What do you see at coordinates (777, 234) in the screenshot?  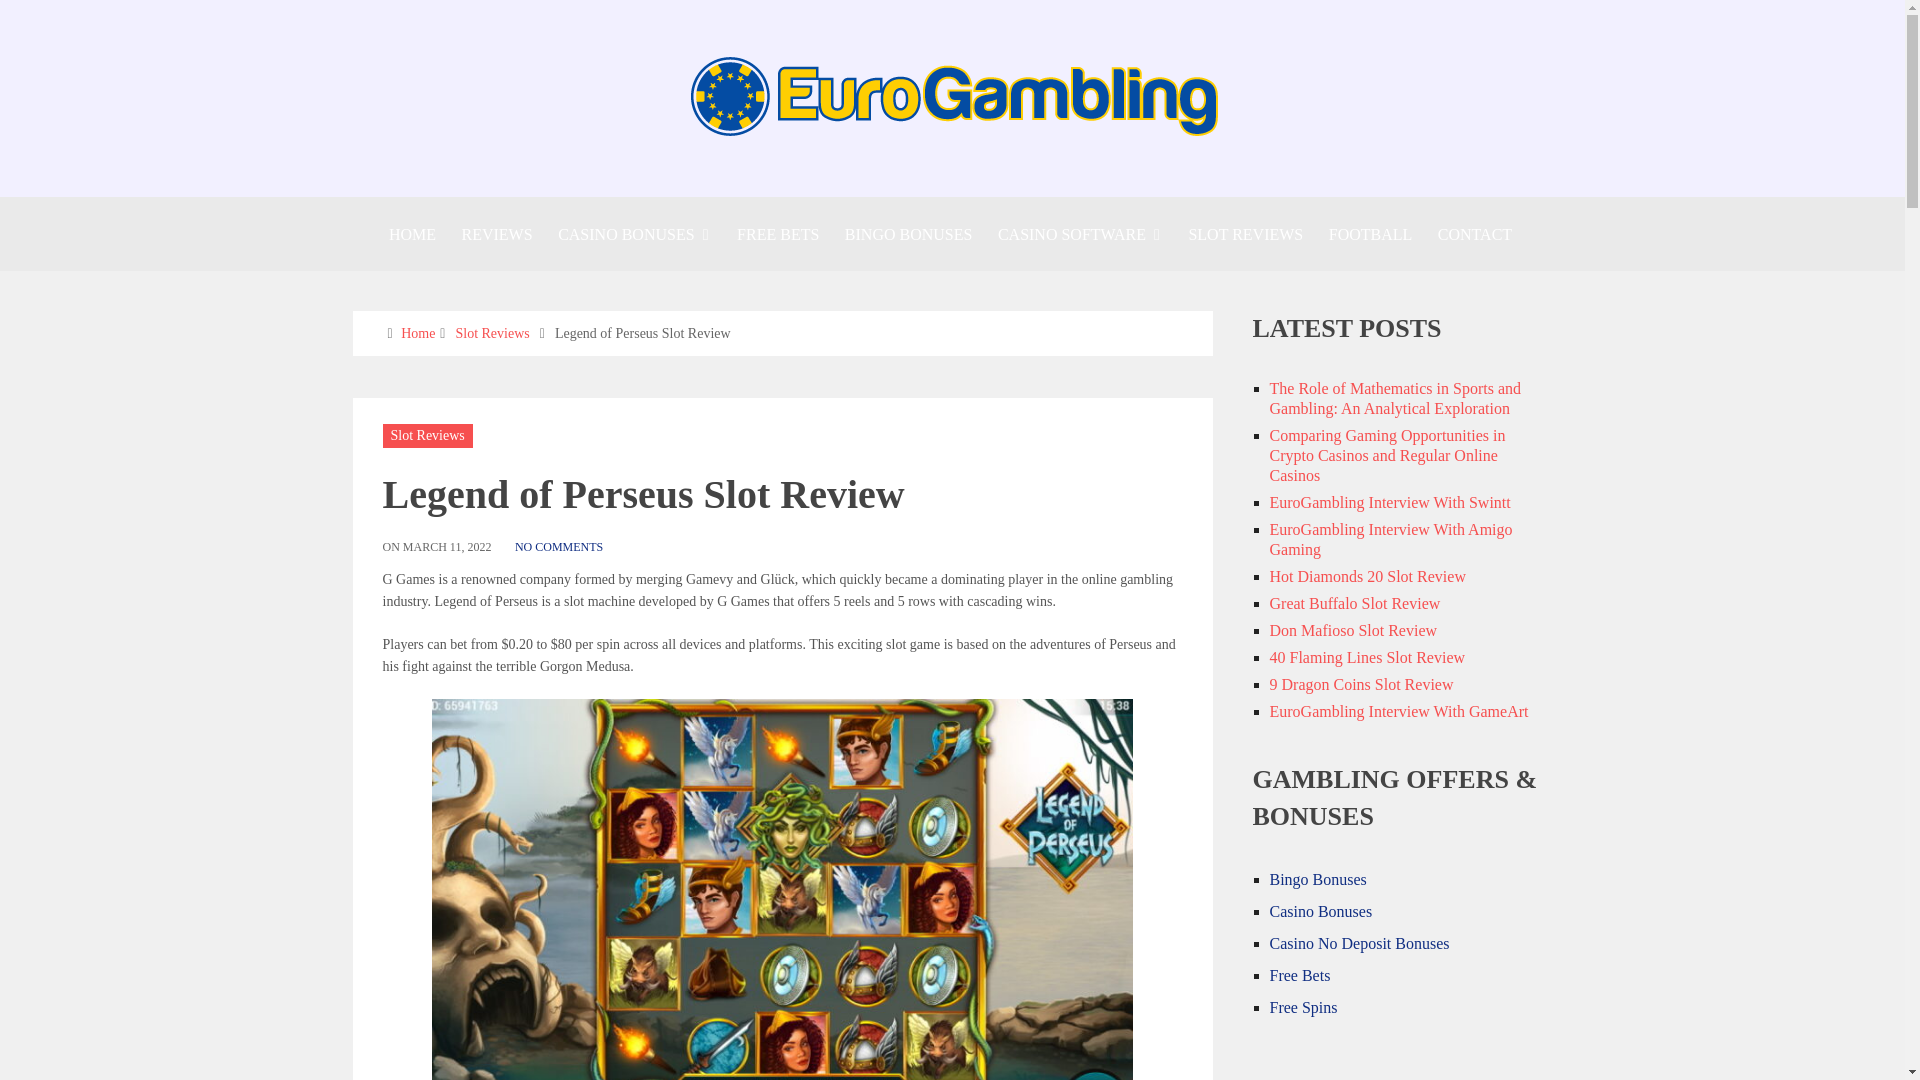 I see `FREE BETS` at bounding box center [777, 234].